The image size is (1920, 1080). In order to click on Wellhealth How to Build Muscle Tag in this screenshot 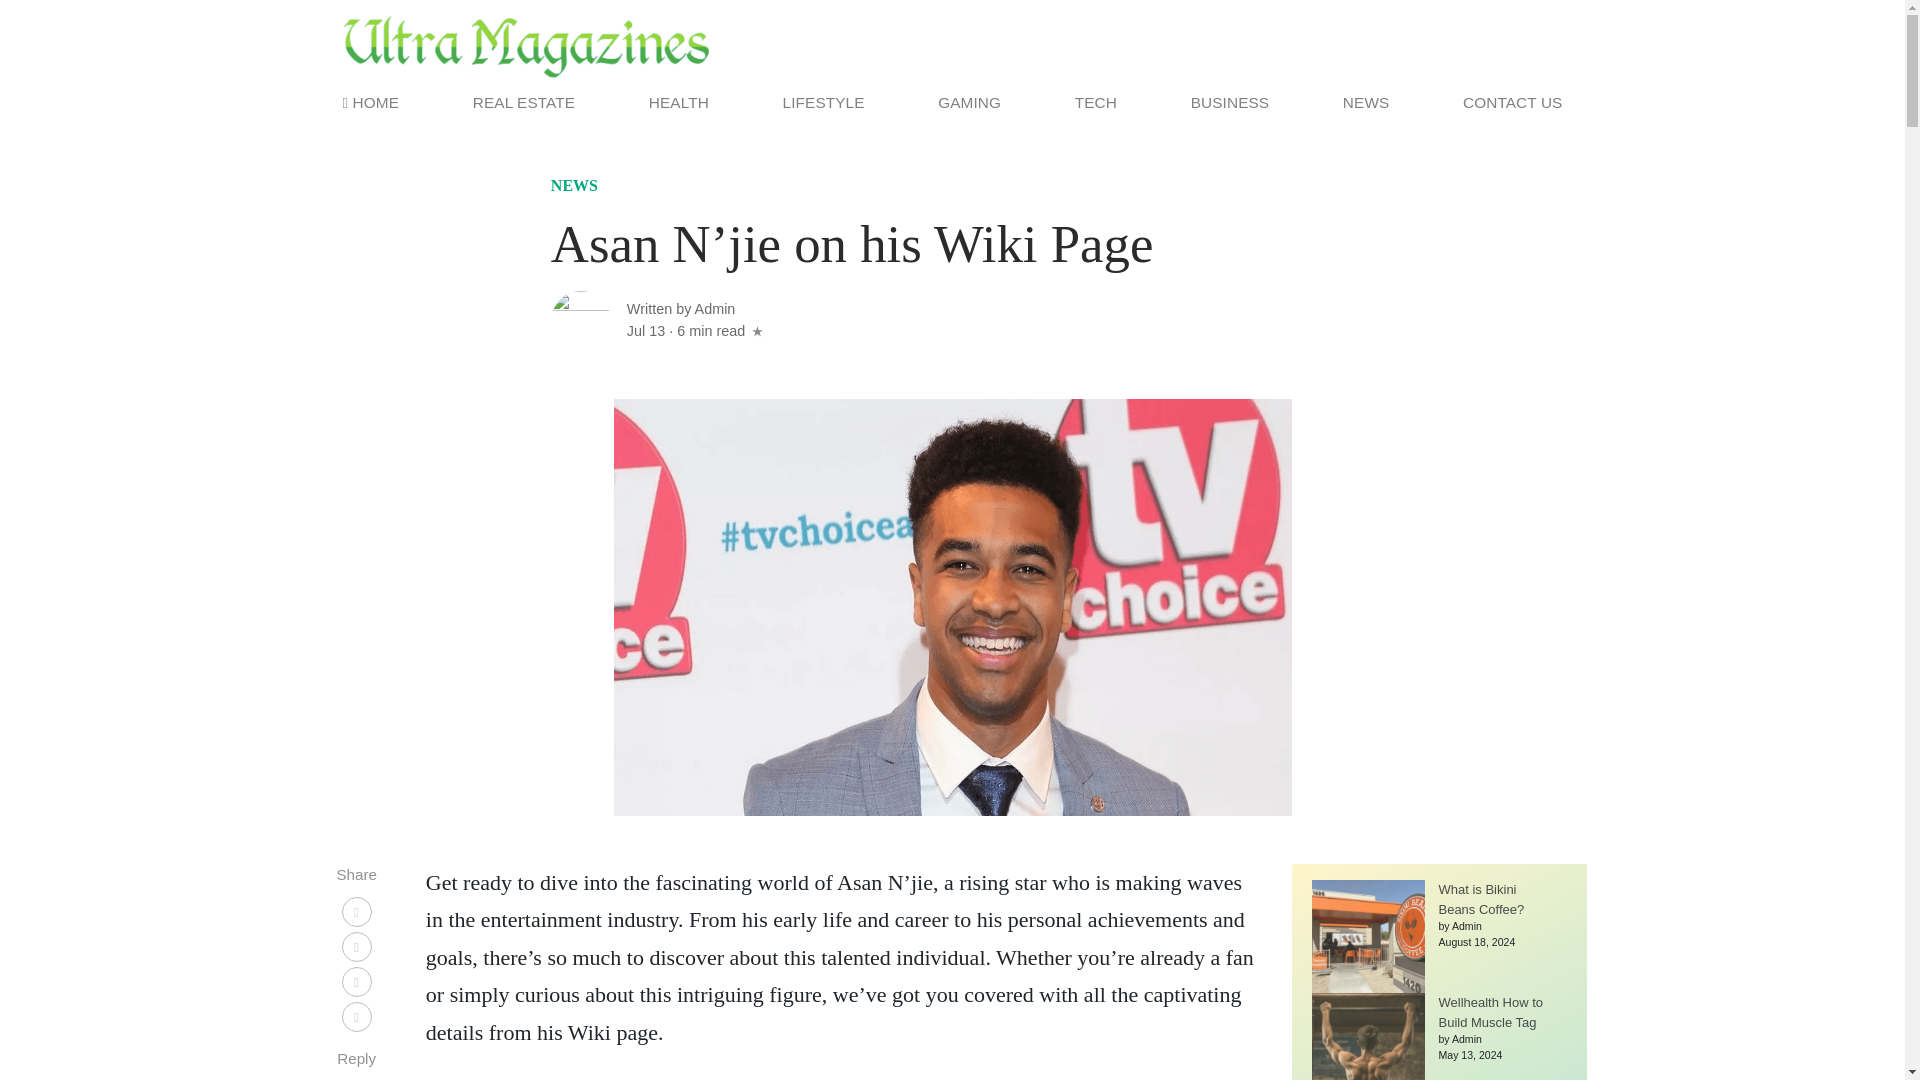, I will do `click(1490, 1012)`.